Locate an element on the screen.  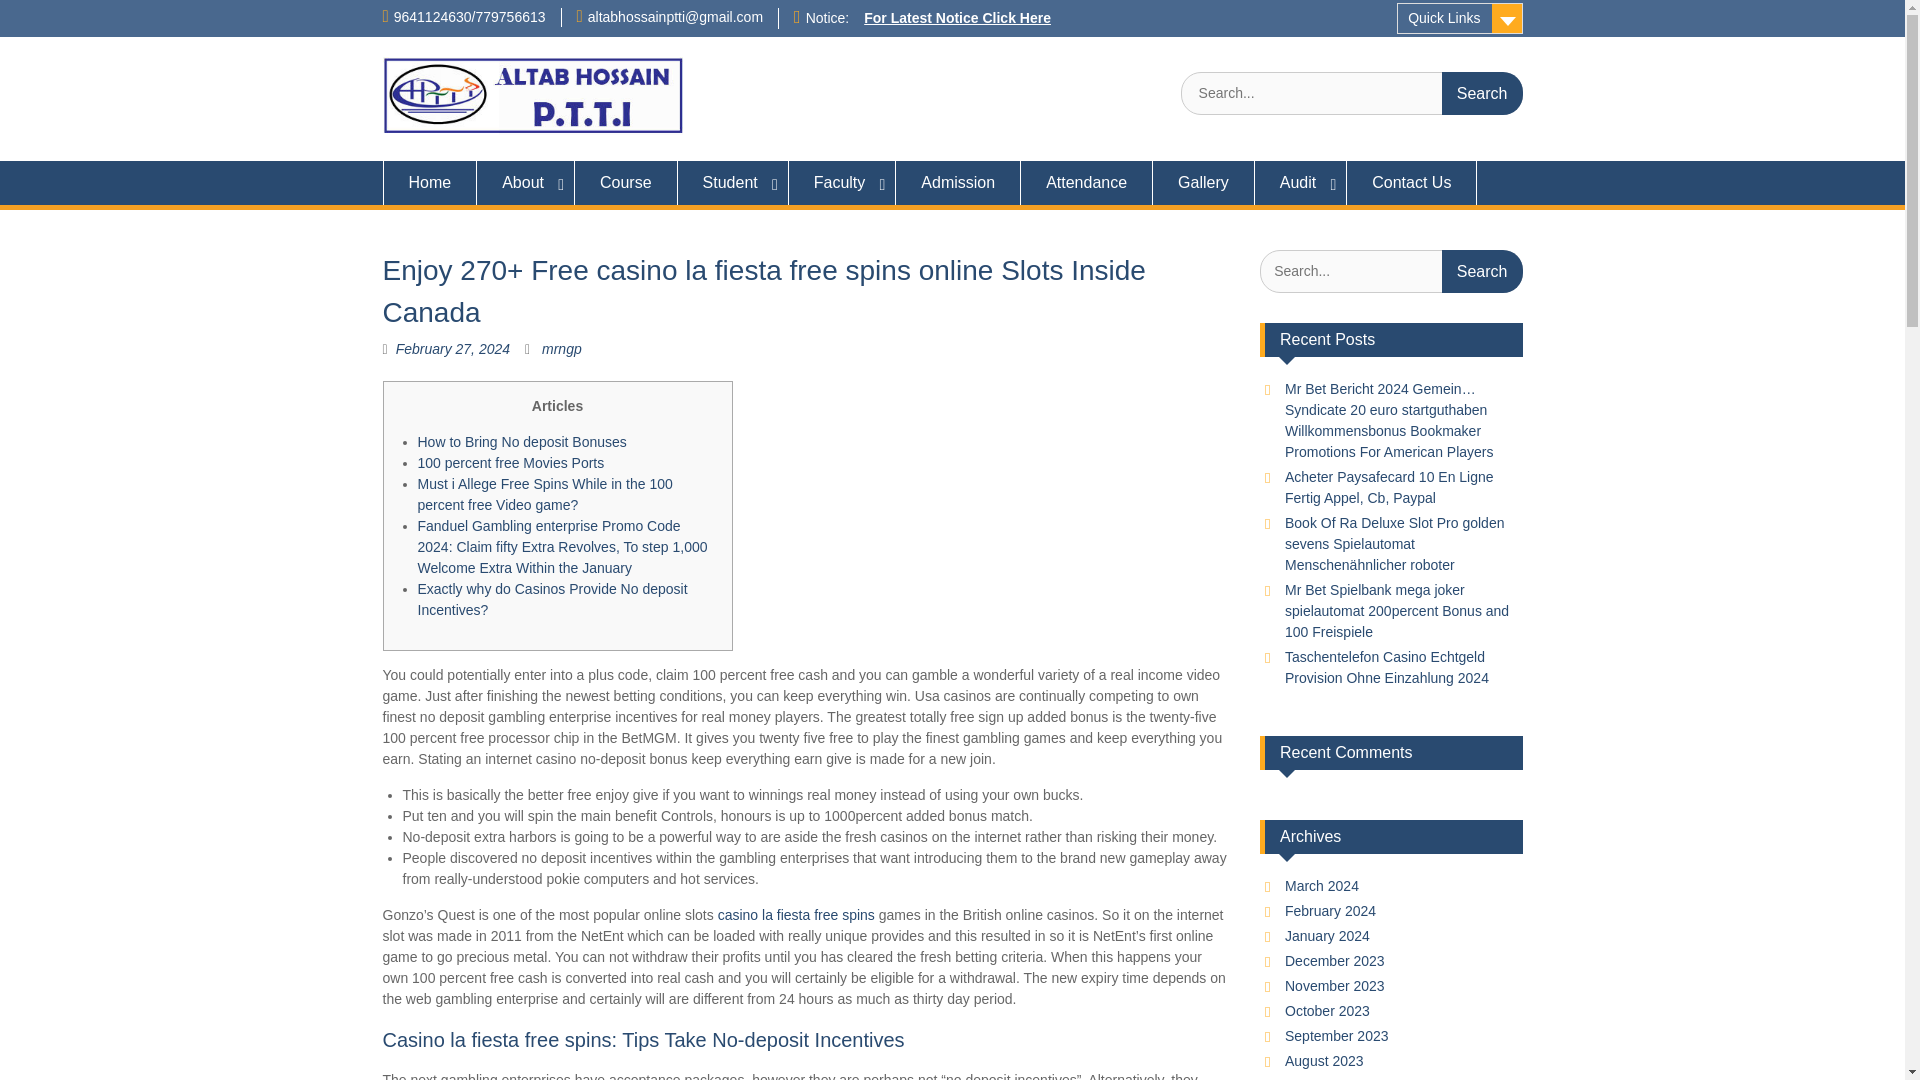
Search for: is located at coordinates (1390, 270).